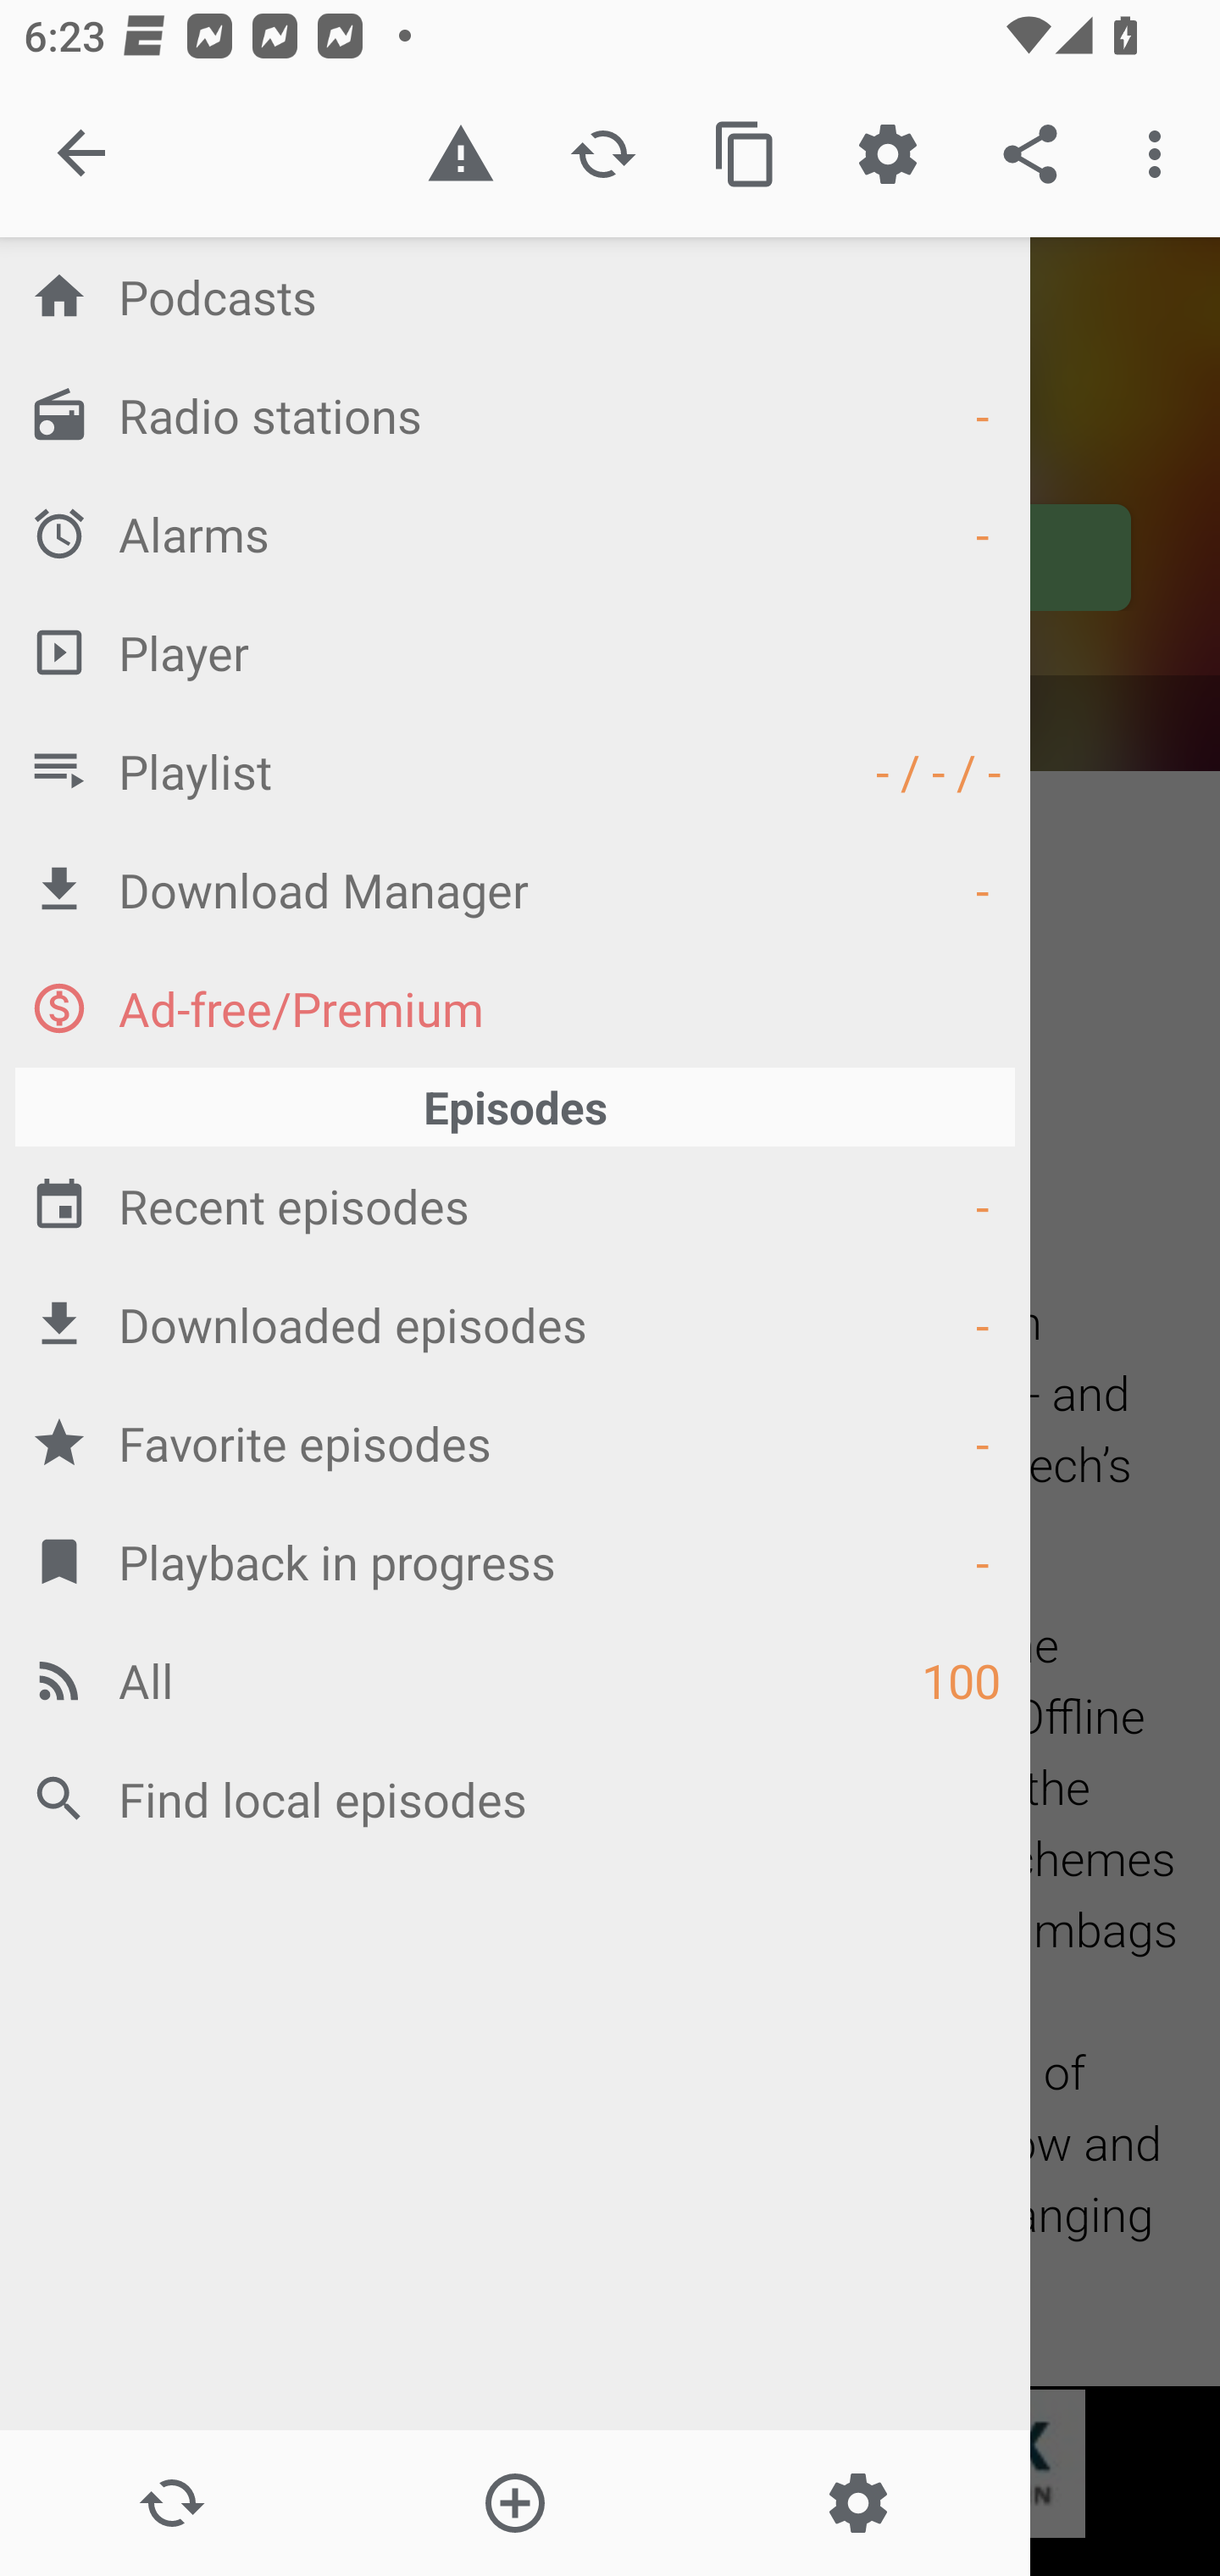  Describe the element at coordinates (515, 888) in the screenshot. I see `Download Manager  - ` at that location.